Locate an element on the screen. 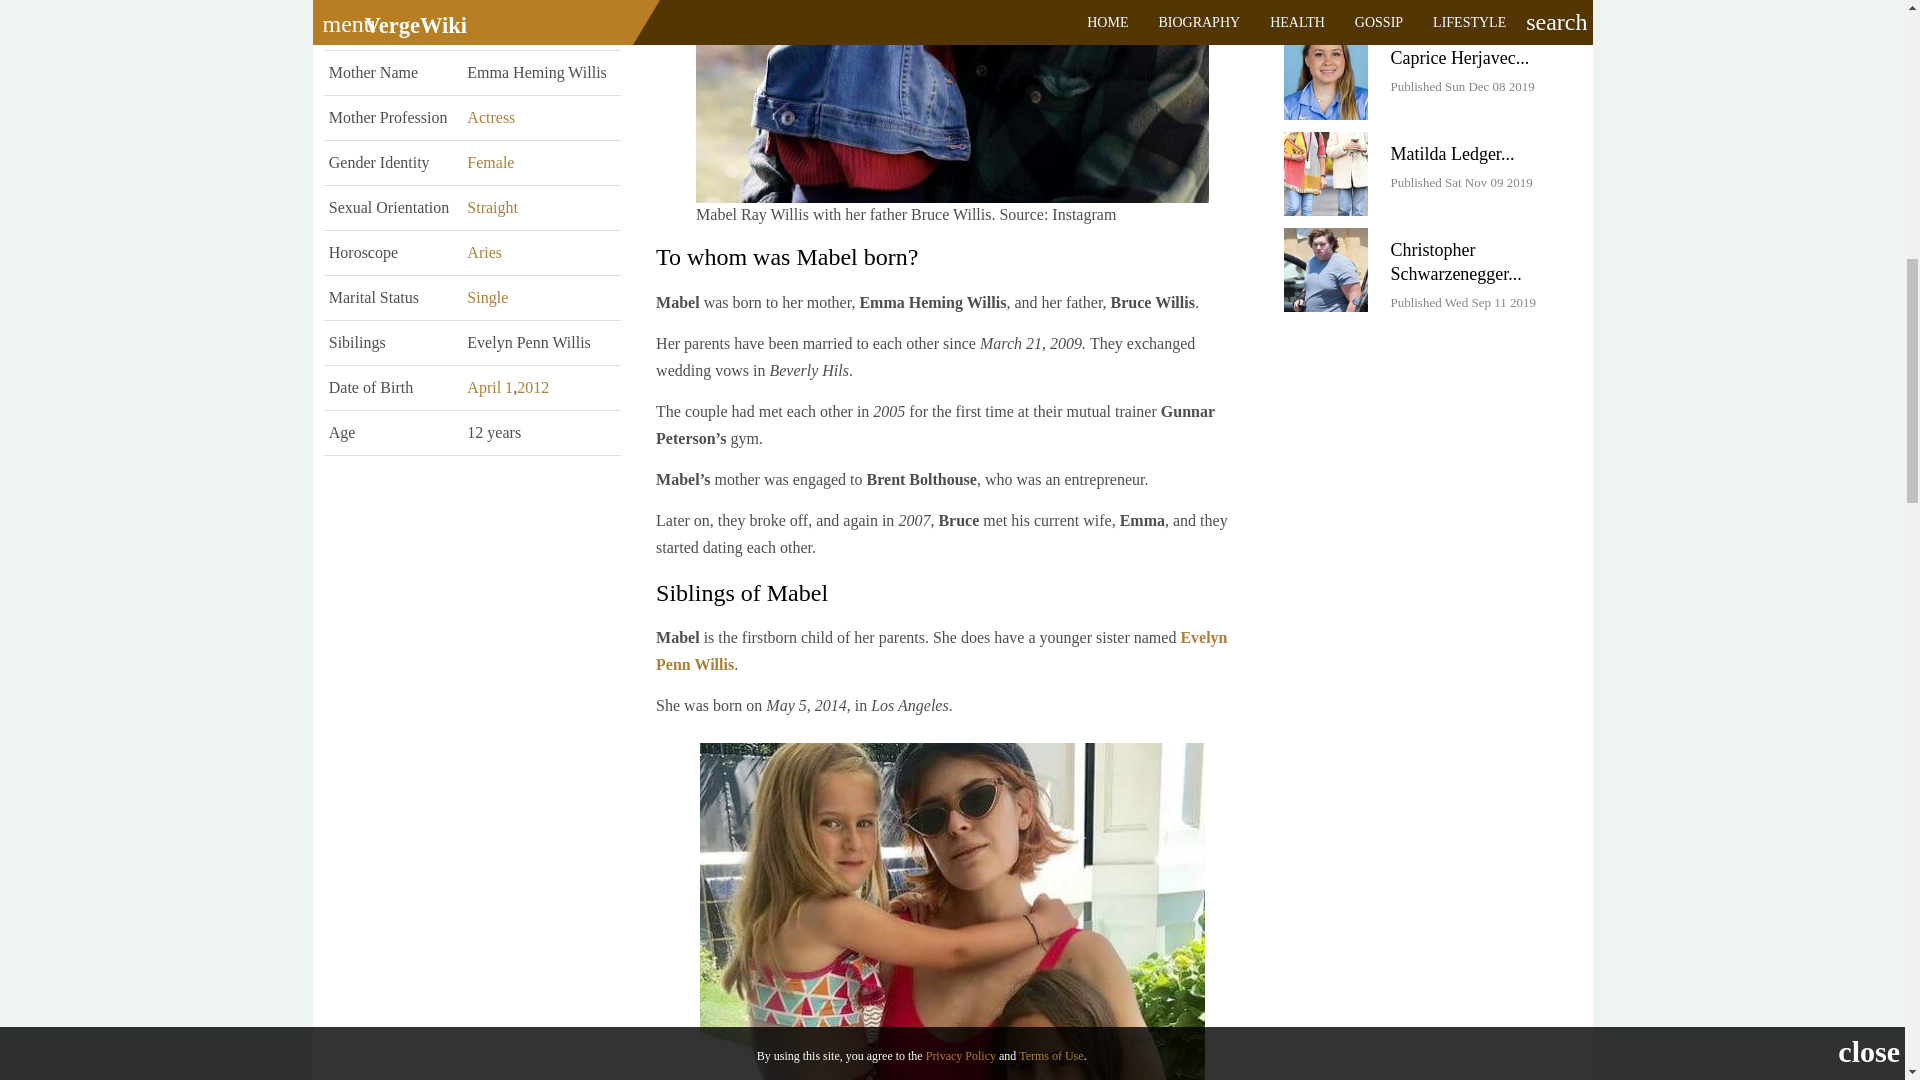 This screenshot has width=1920, height=1080. Single is located at coordinates (487, 297).